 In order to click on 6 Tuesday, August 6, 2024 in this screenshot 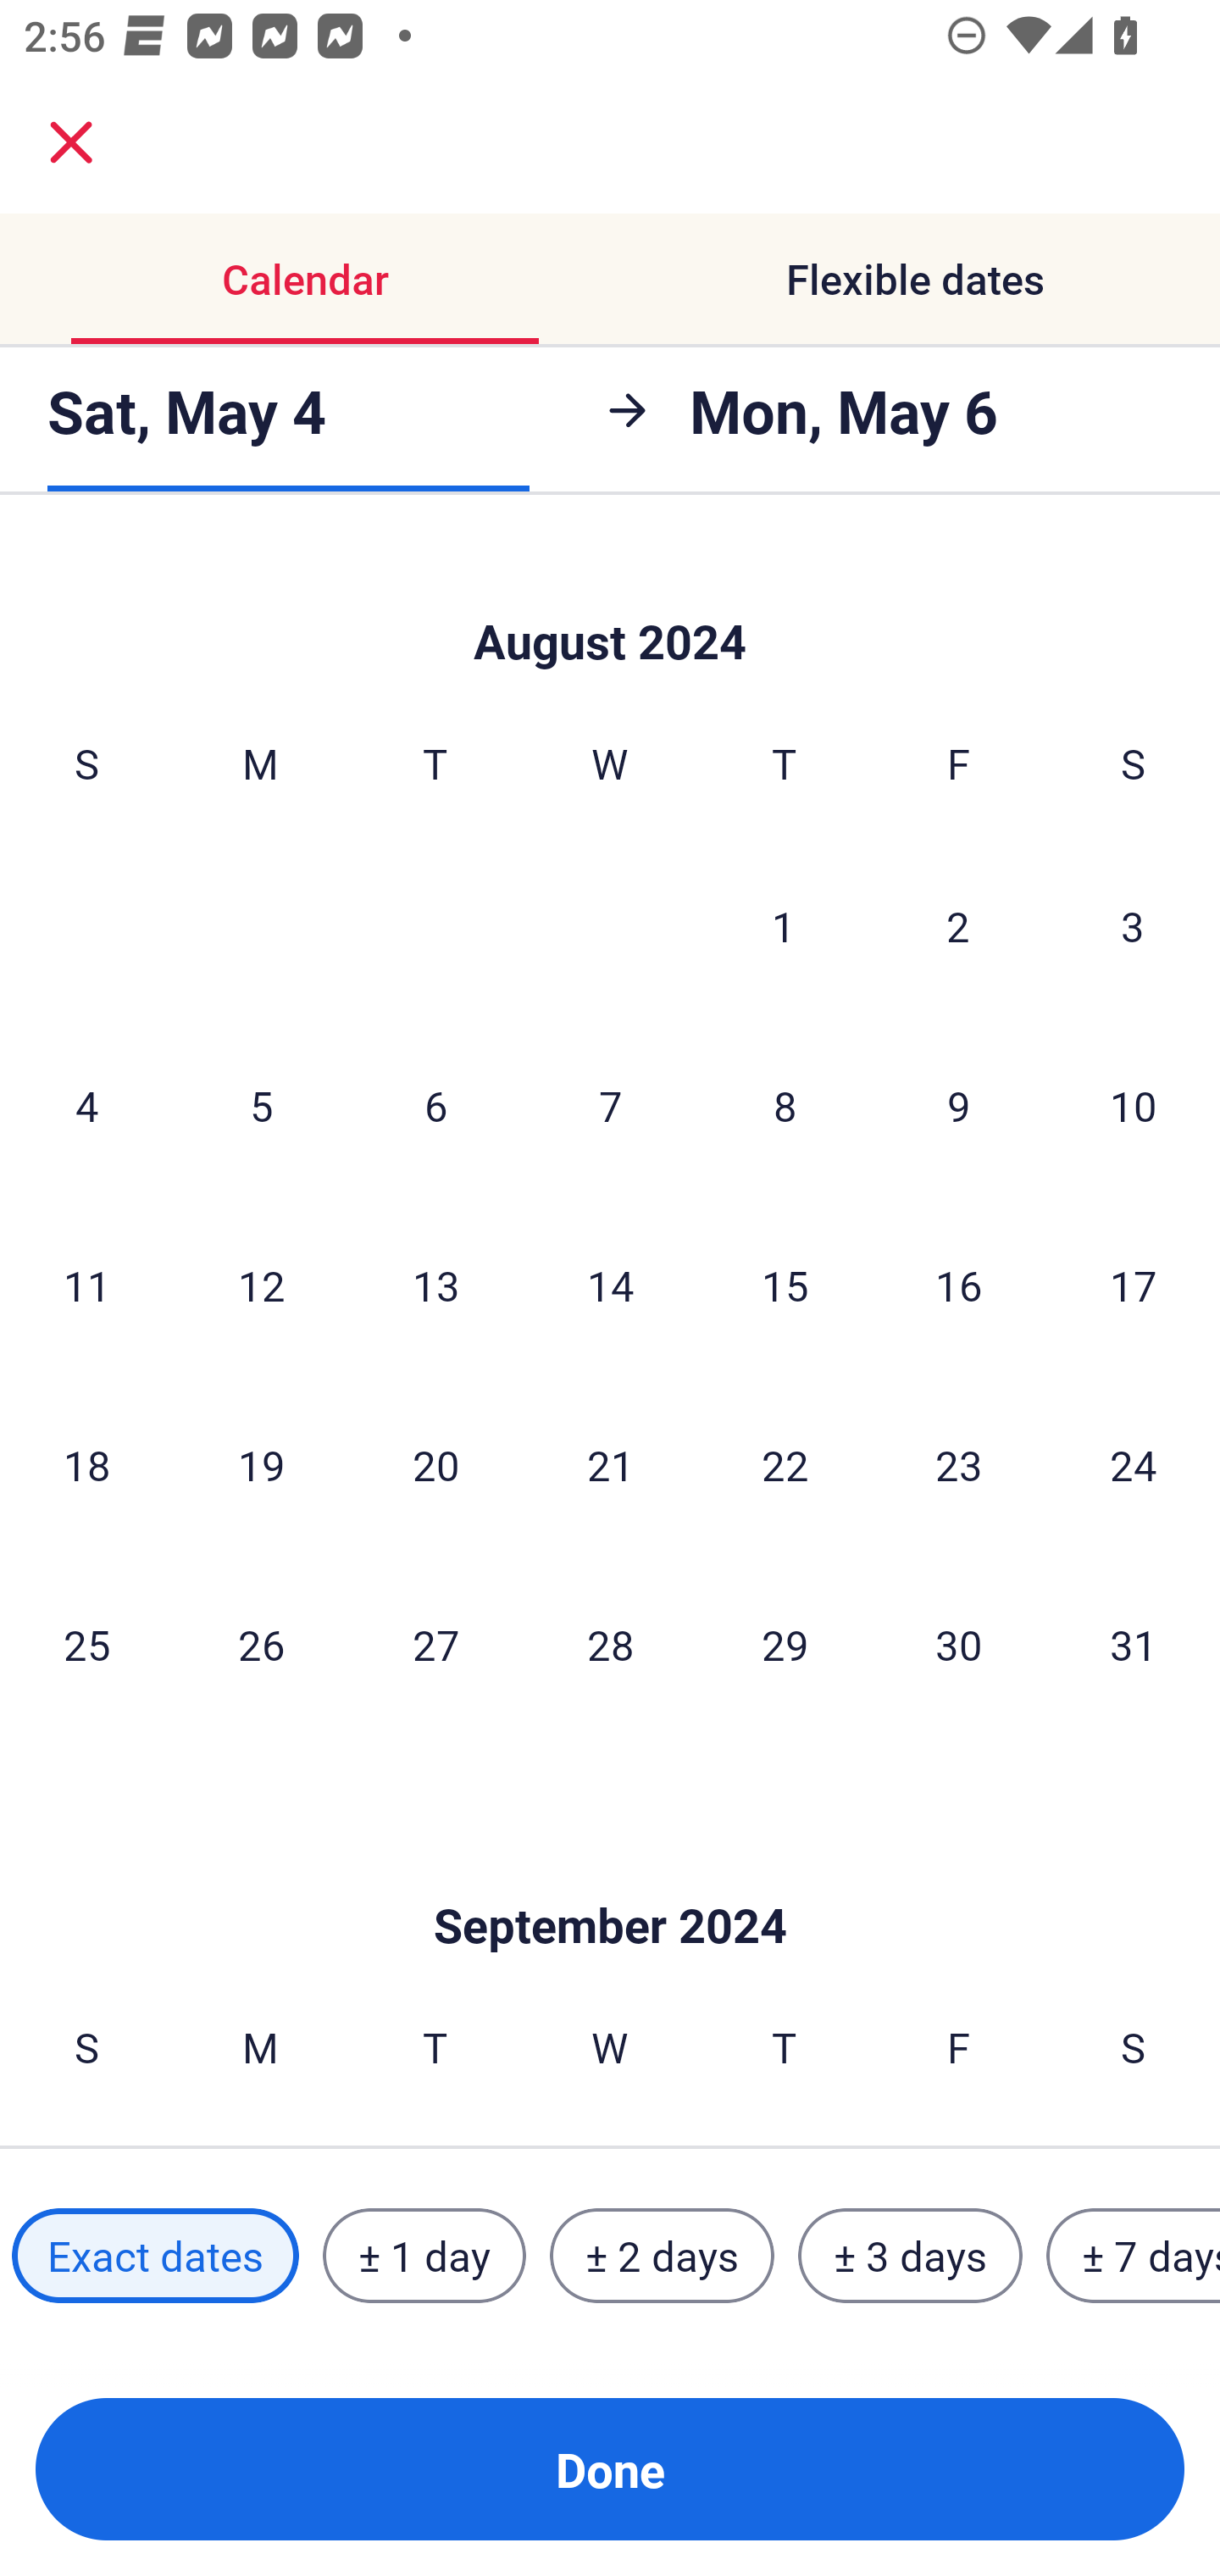, I will do `click(435, 1105)`.